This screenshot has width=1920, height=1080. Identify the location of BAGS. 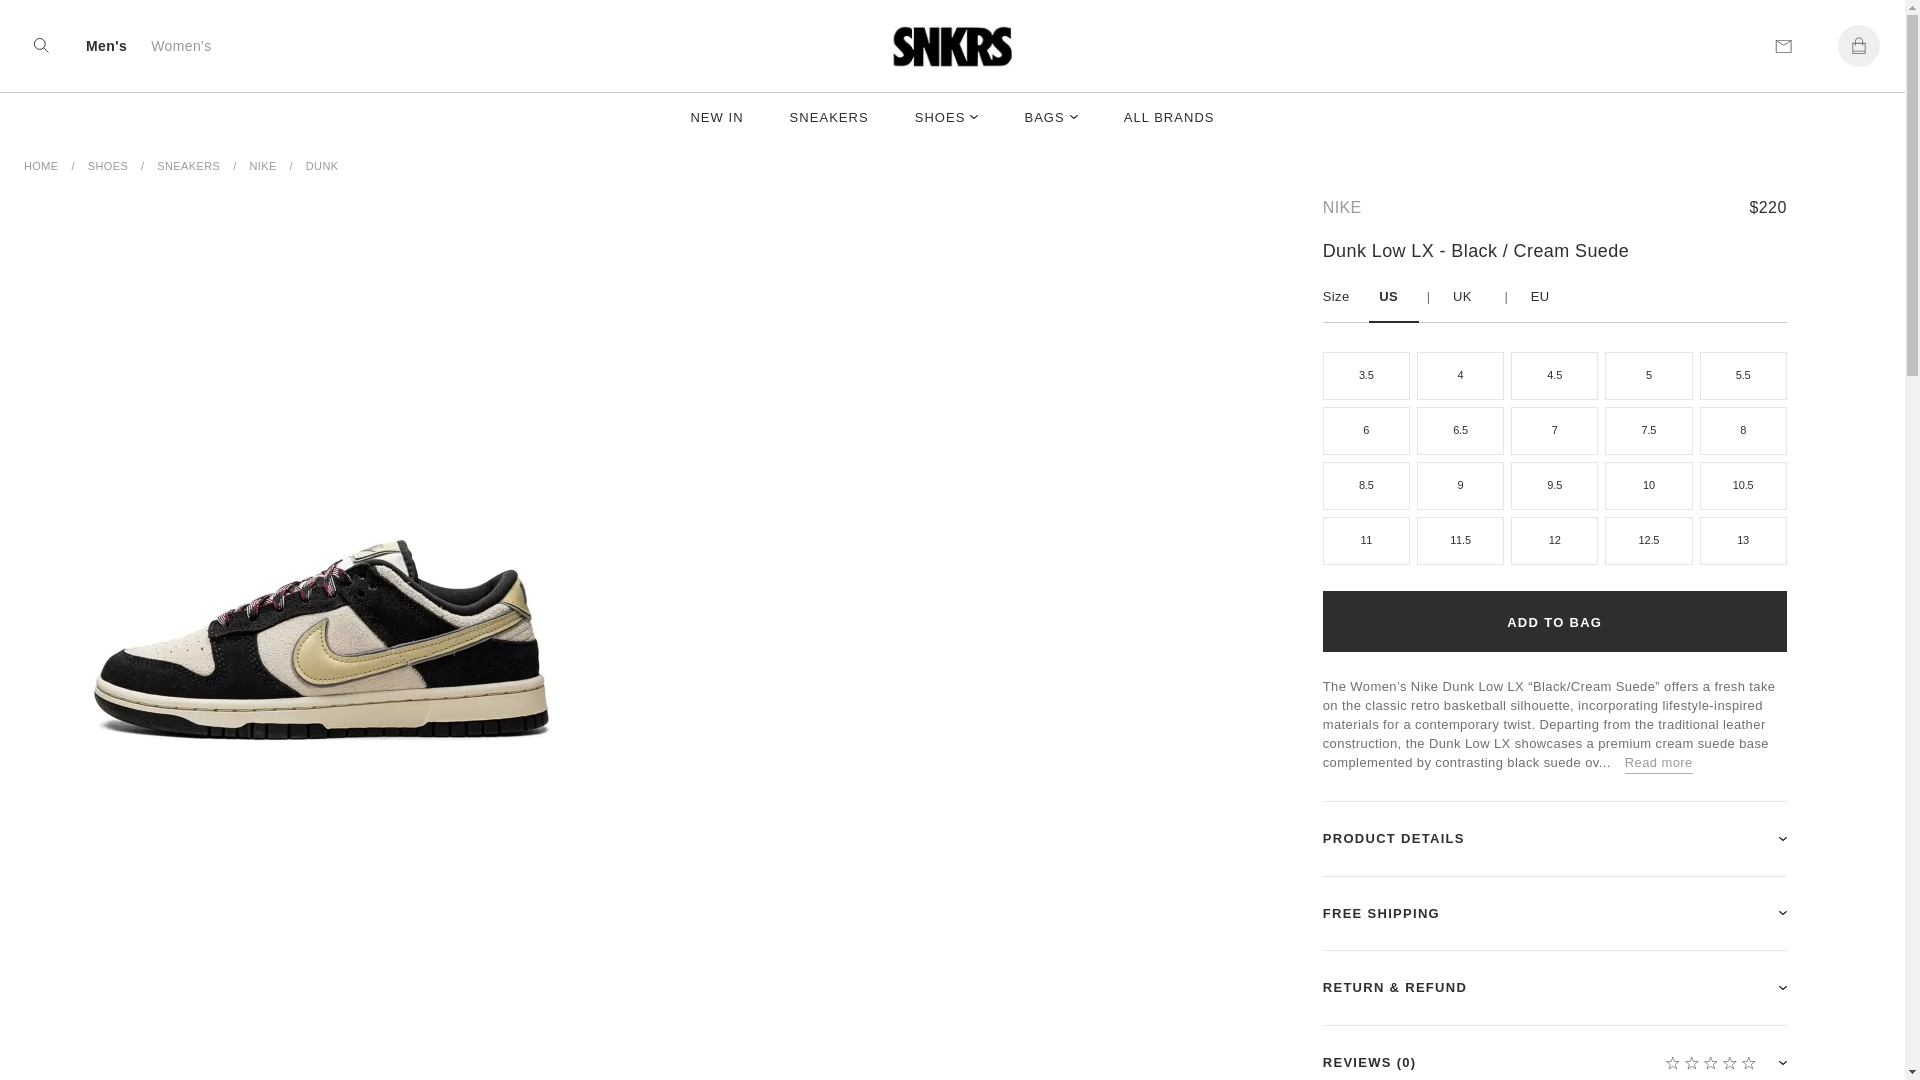
(1050, 118).